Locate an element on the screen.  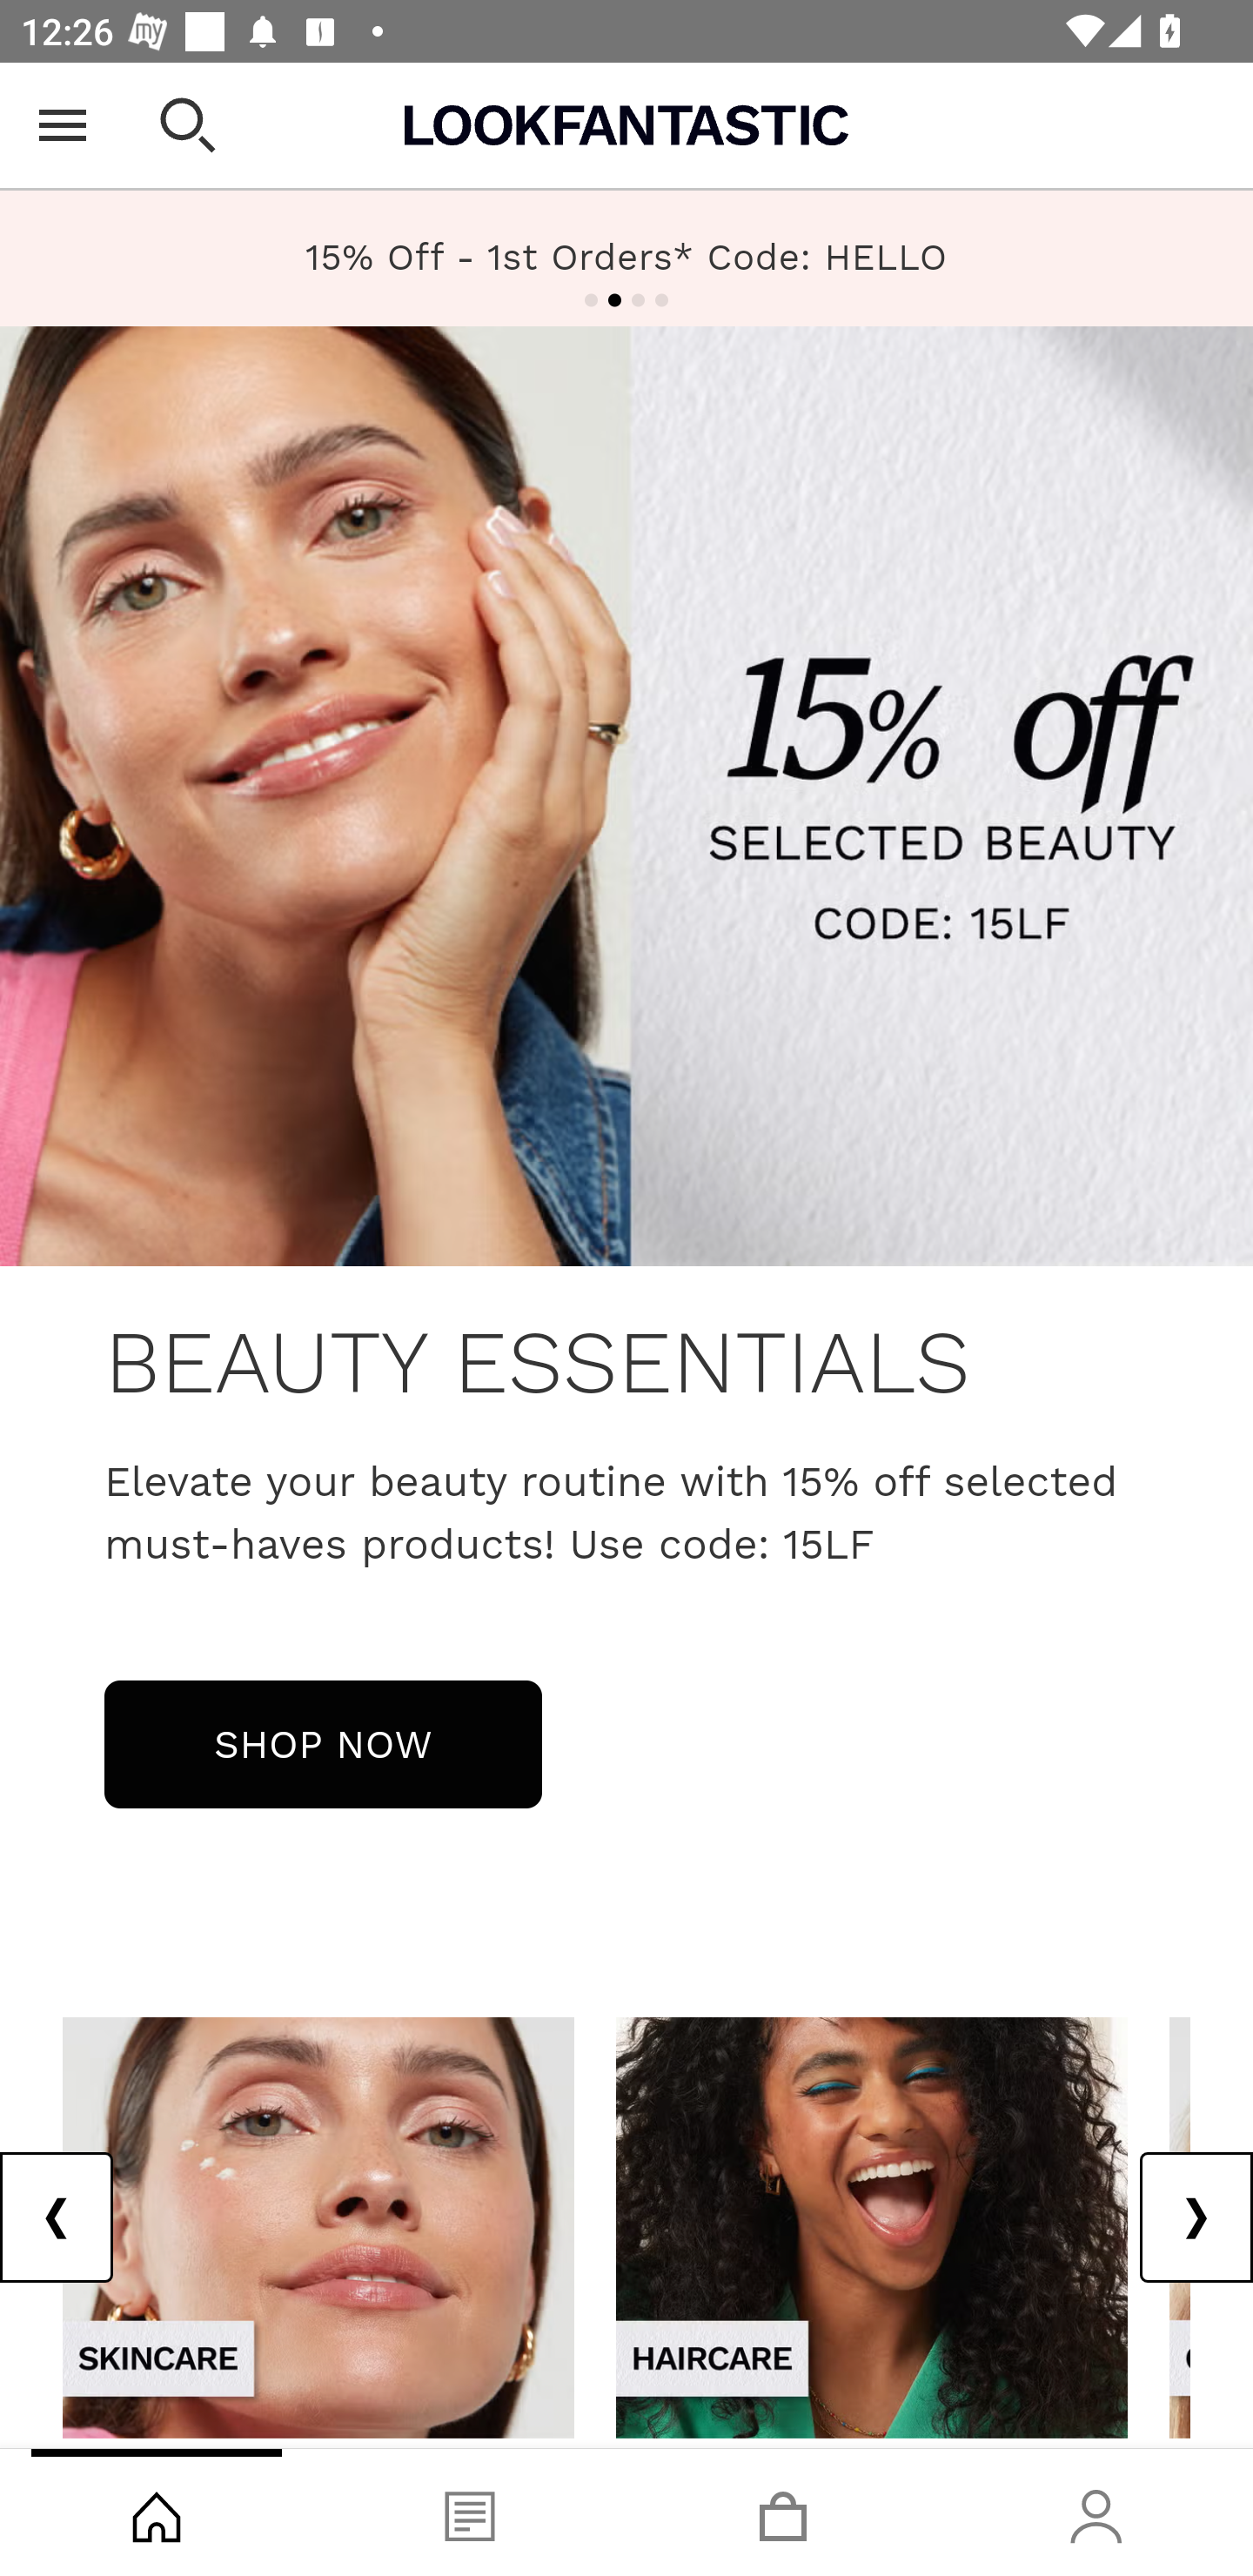
Basket, tab, 3 of 4 is located at coordinates (783, 2512).